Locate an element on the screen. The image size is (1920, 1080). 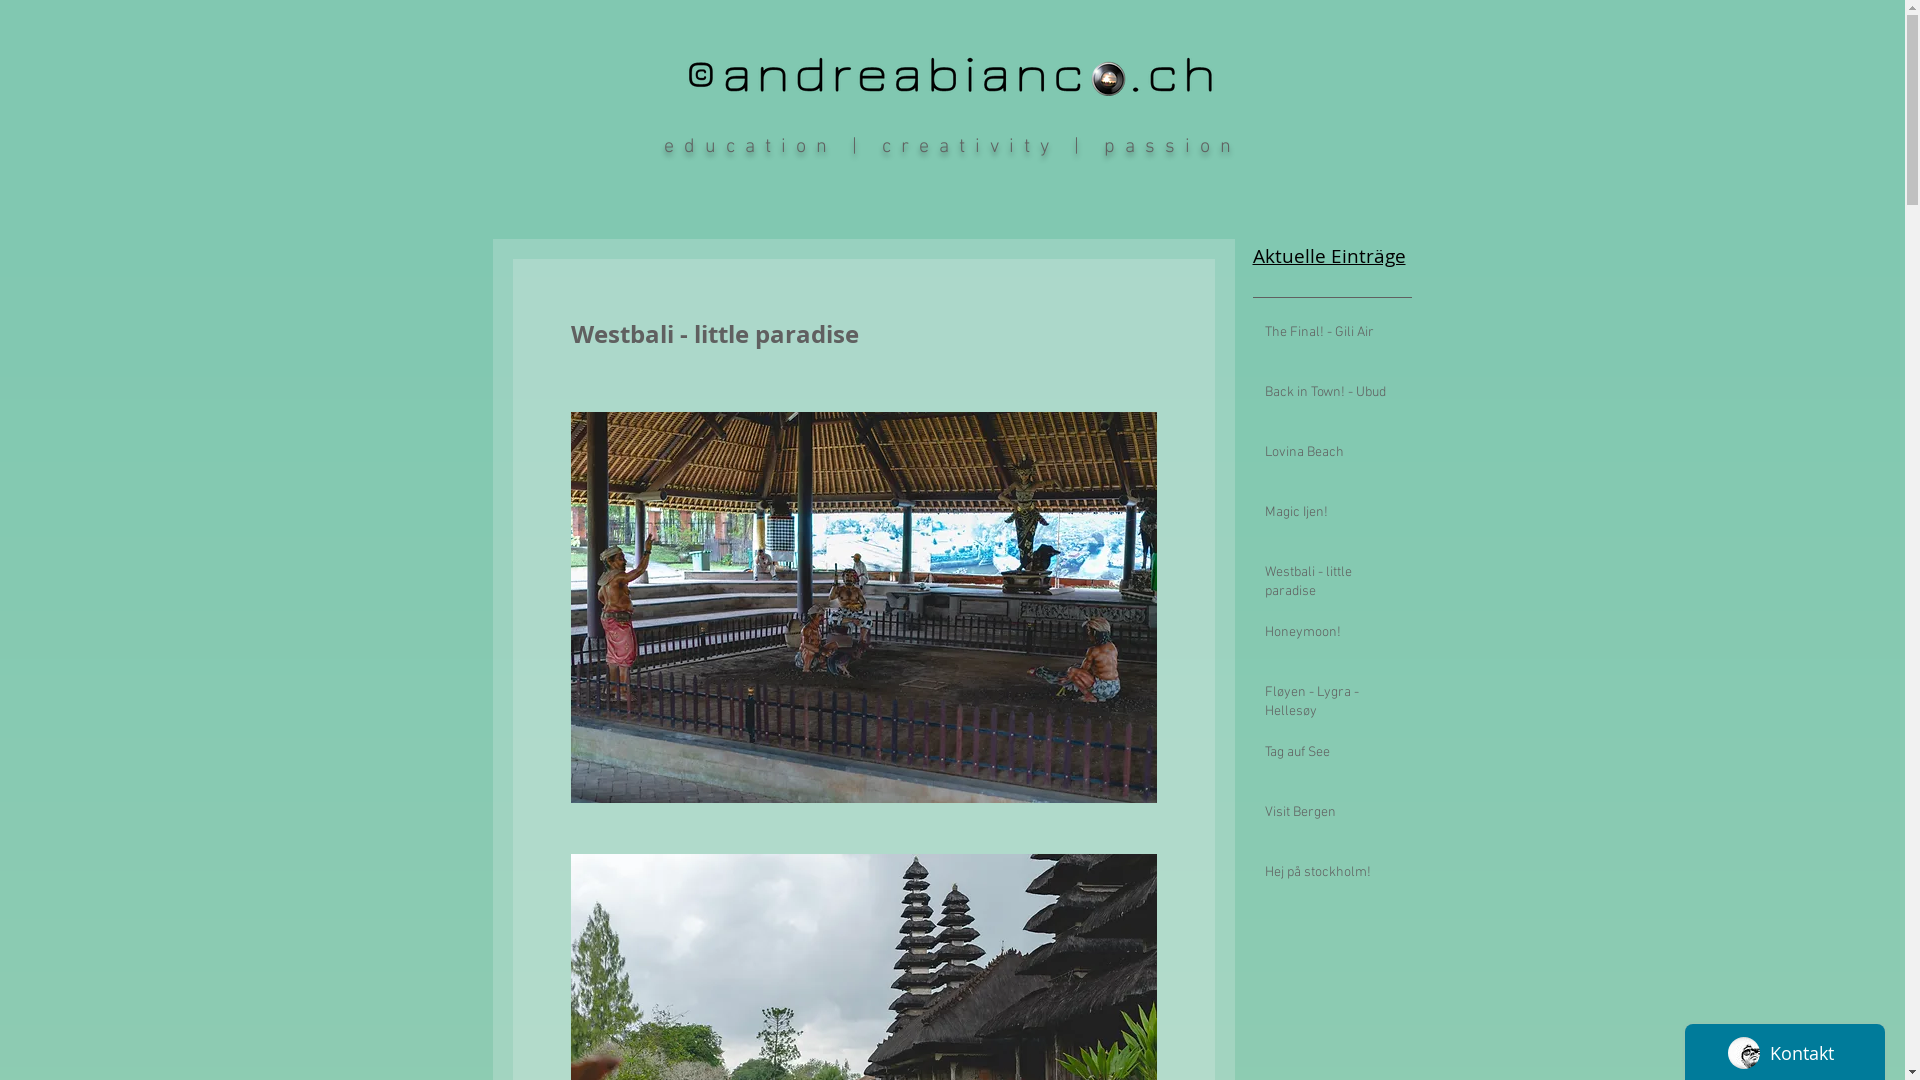
Lovina Beach is located at coordinates (1324, 457).